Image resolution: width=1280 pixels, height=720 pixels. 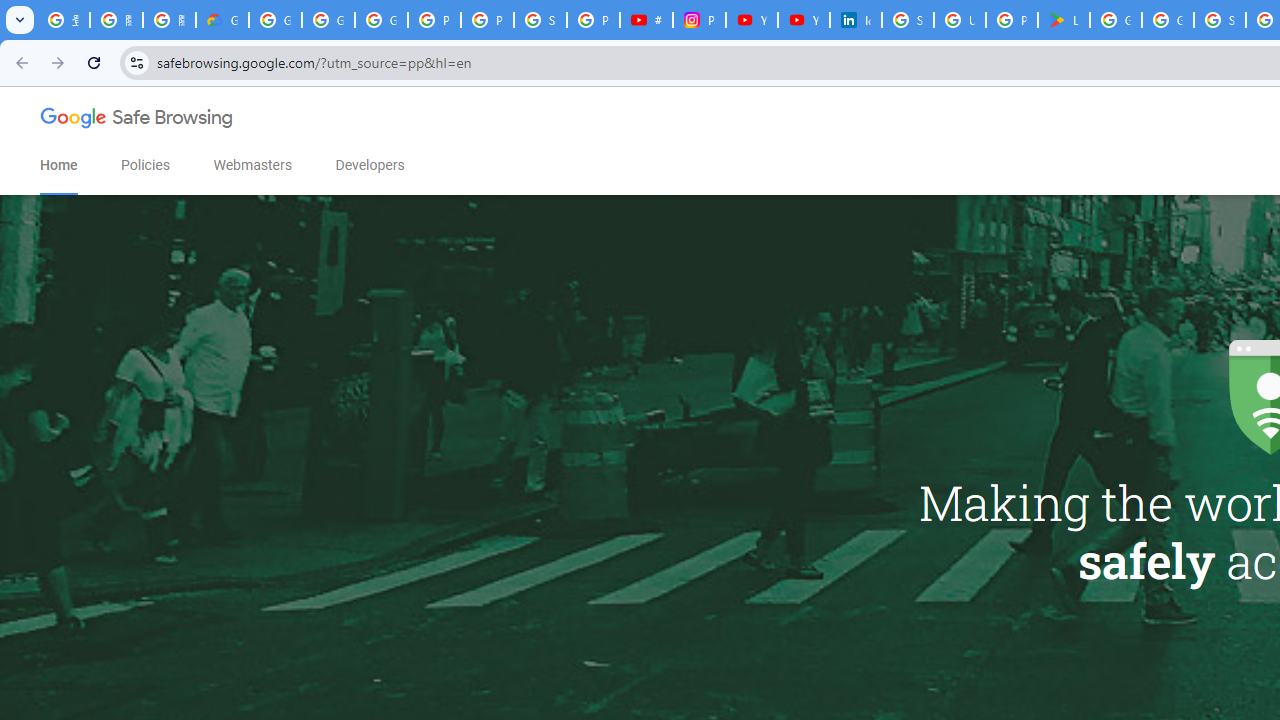 I want to click on Home, so click(x=58, y=165).